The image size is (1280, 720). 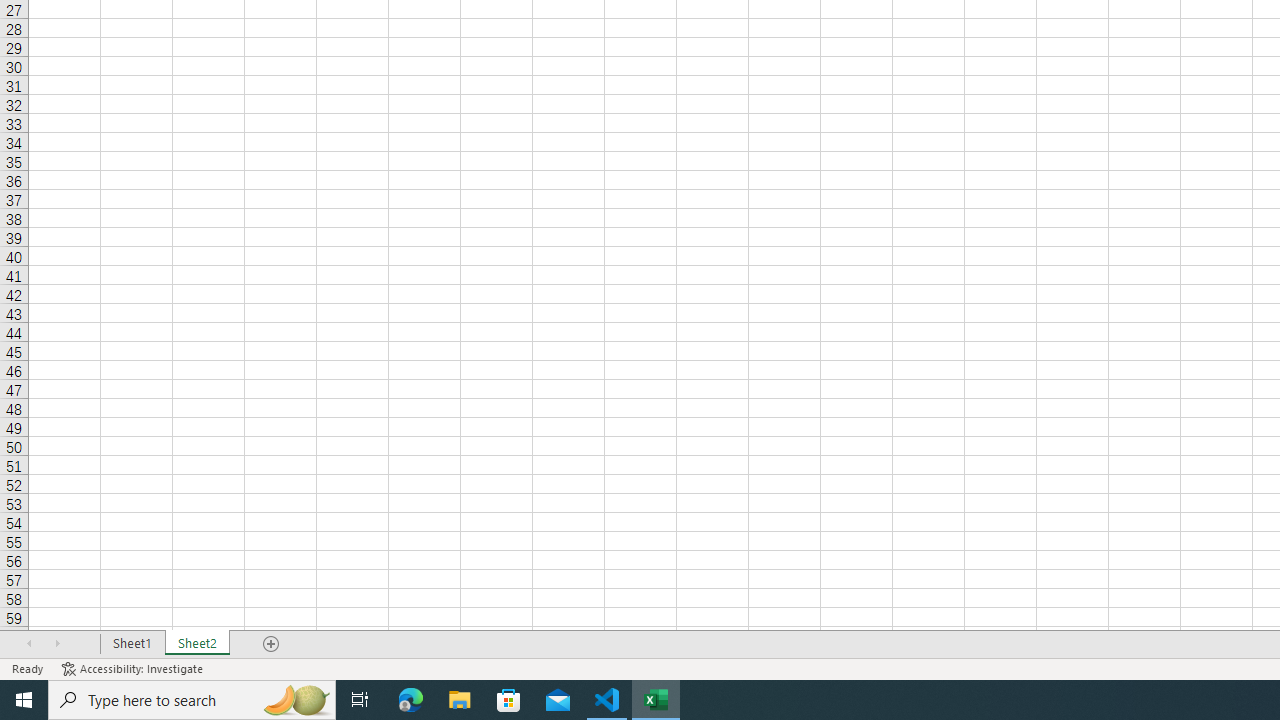 What do you see at coordinates (134, 668) in the screenshot?
I see `Accessibility Checker Accessibility: Investigate` at bounding box center [134, 668].